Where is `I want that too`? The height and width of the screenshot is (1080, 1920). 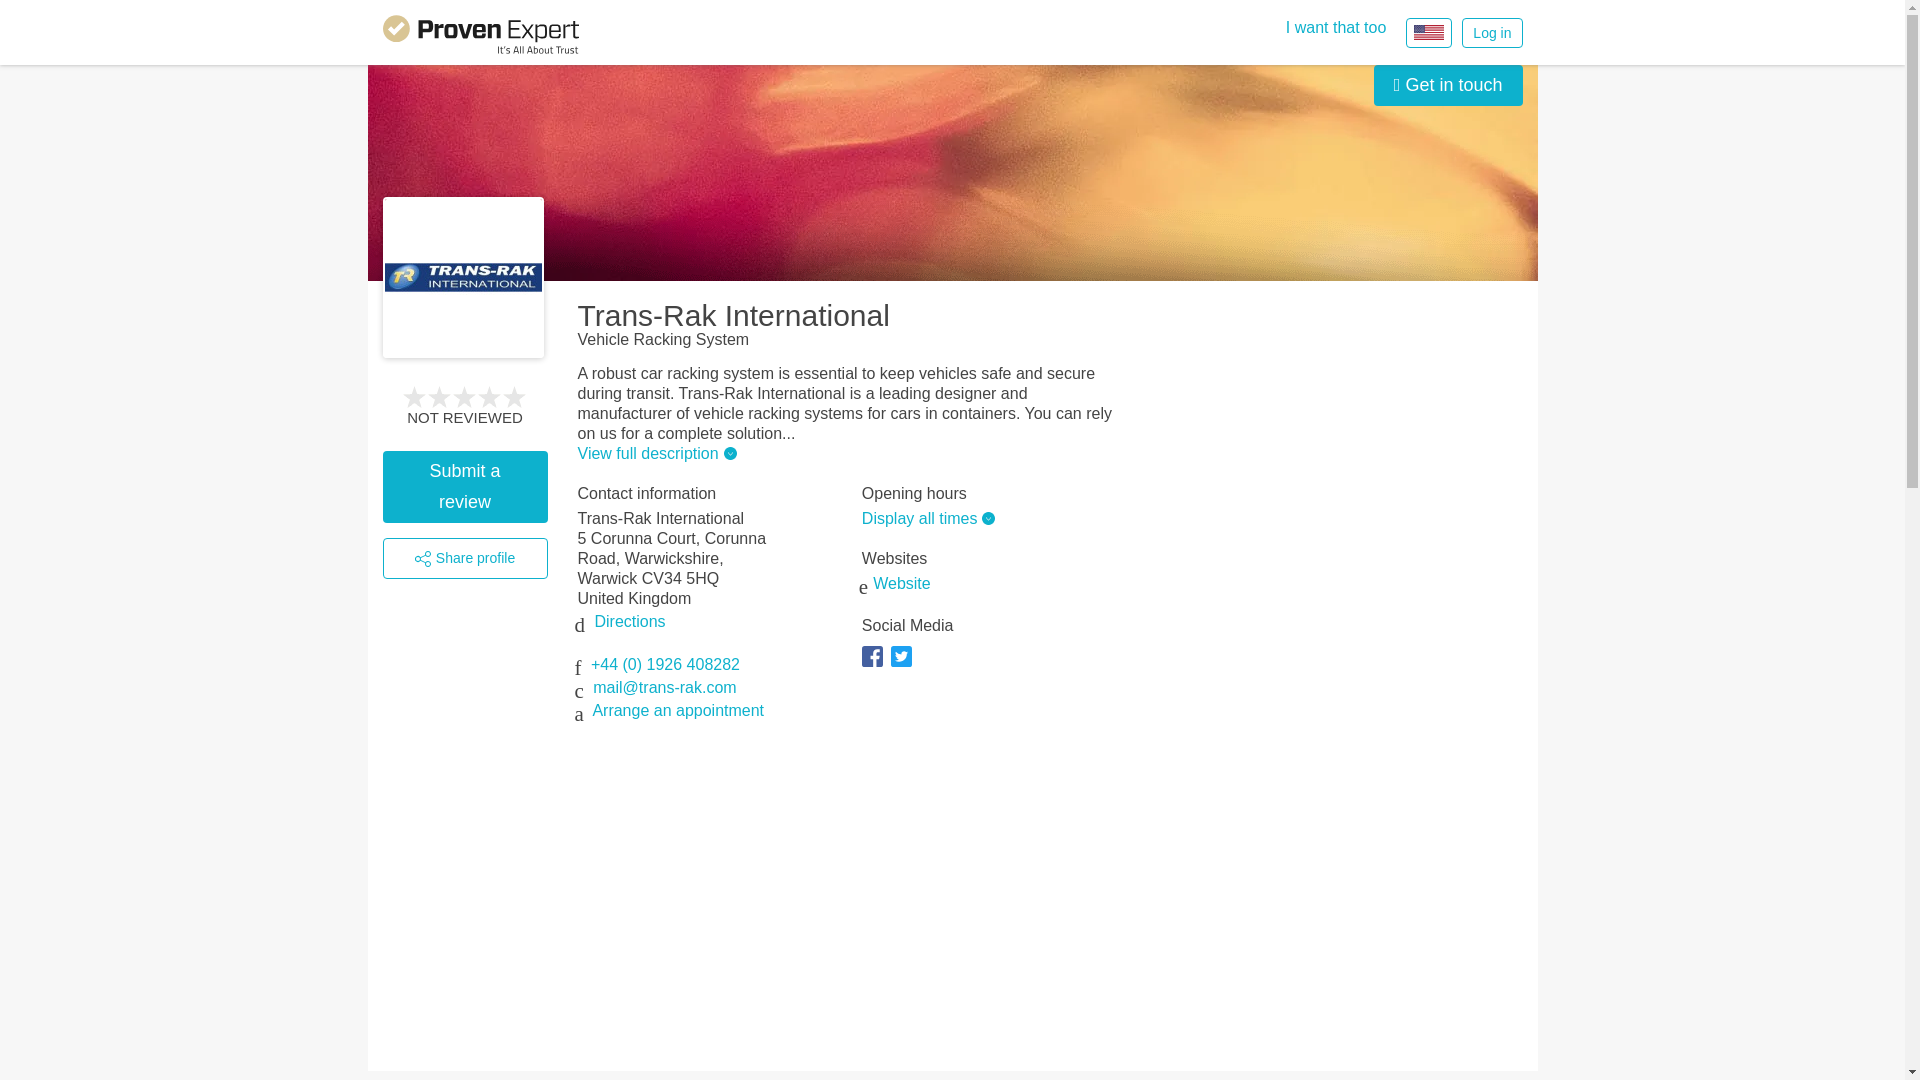 I want that too is located at coordinates (1336, 28).